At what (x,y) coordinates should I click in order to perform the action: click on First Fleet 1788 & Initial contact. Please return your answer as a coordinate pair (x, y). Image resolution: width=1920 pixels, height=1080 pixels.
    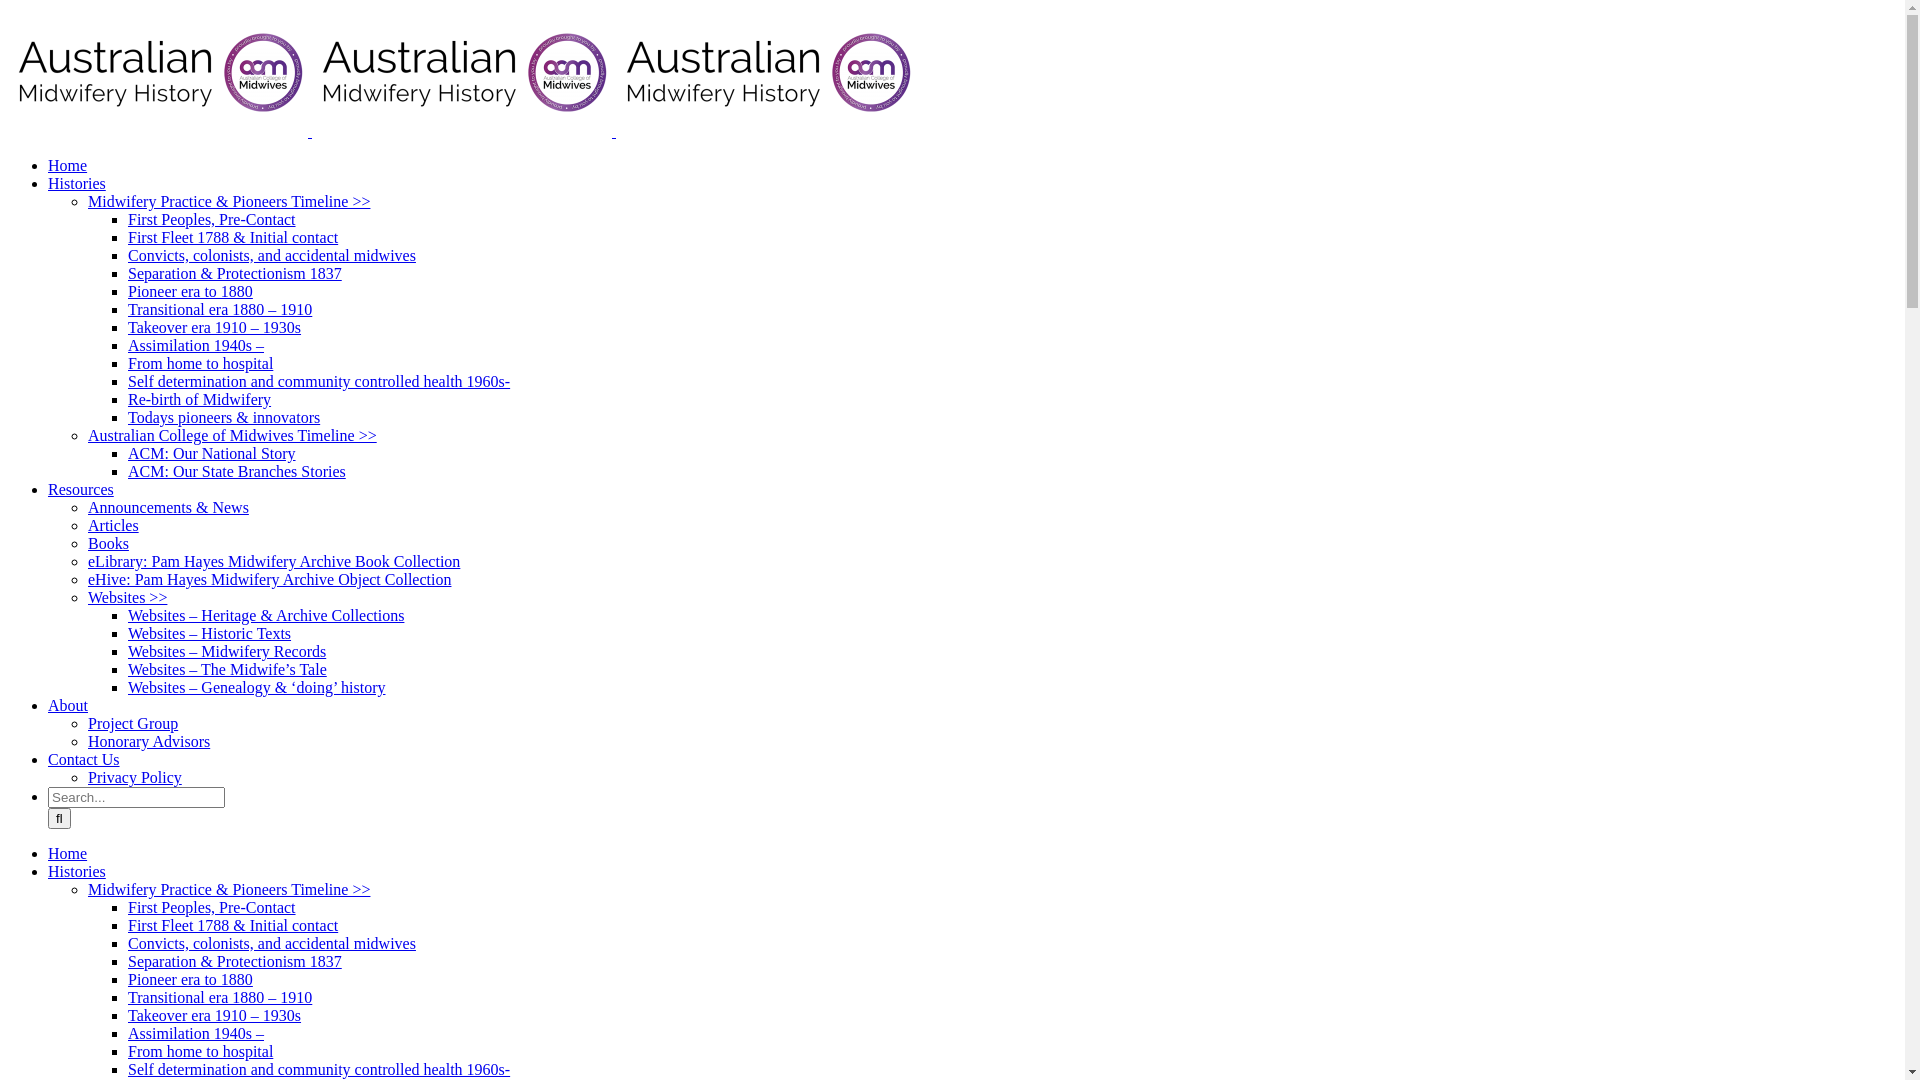
    Looking at the image, I should click on (233, 238).